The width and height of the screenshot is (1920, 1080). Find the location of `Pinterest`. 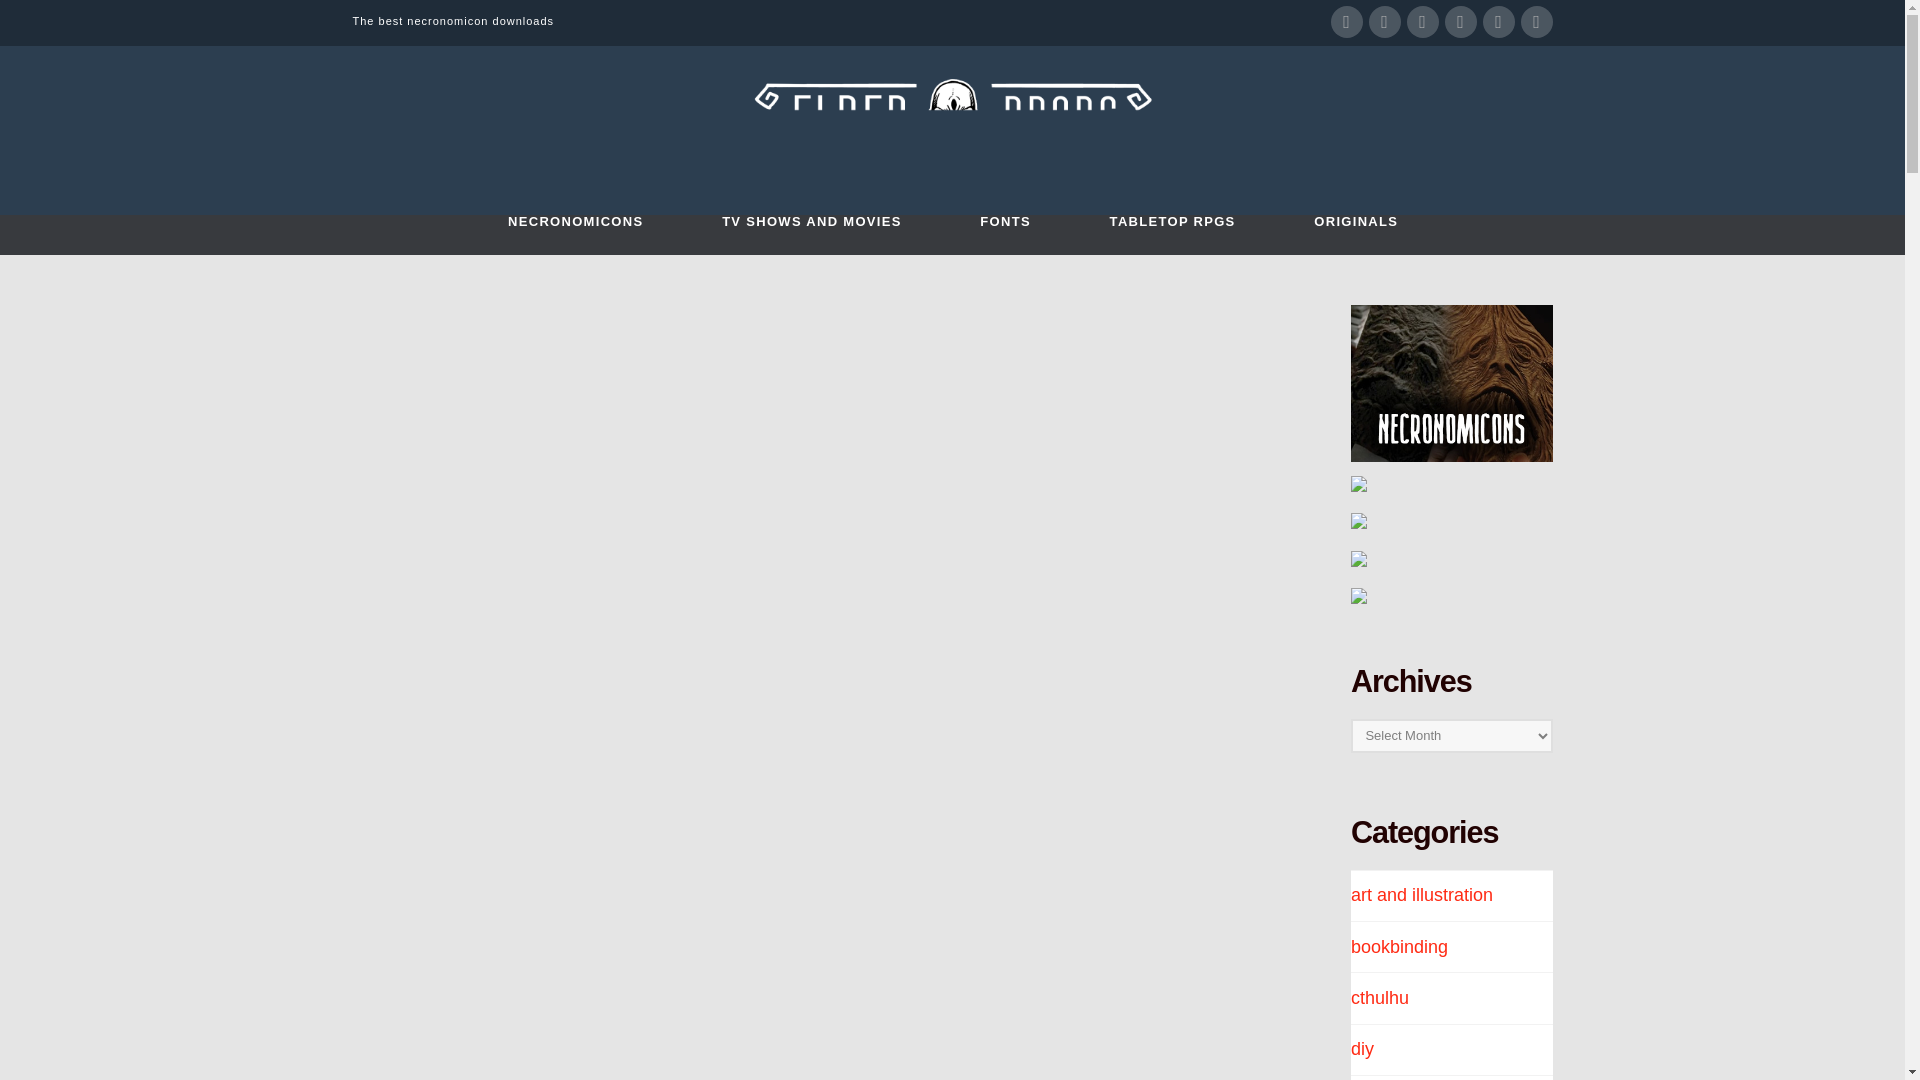

Pinterest is located at coordinates (1498, 22).